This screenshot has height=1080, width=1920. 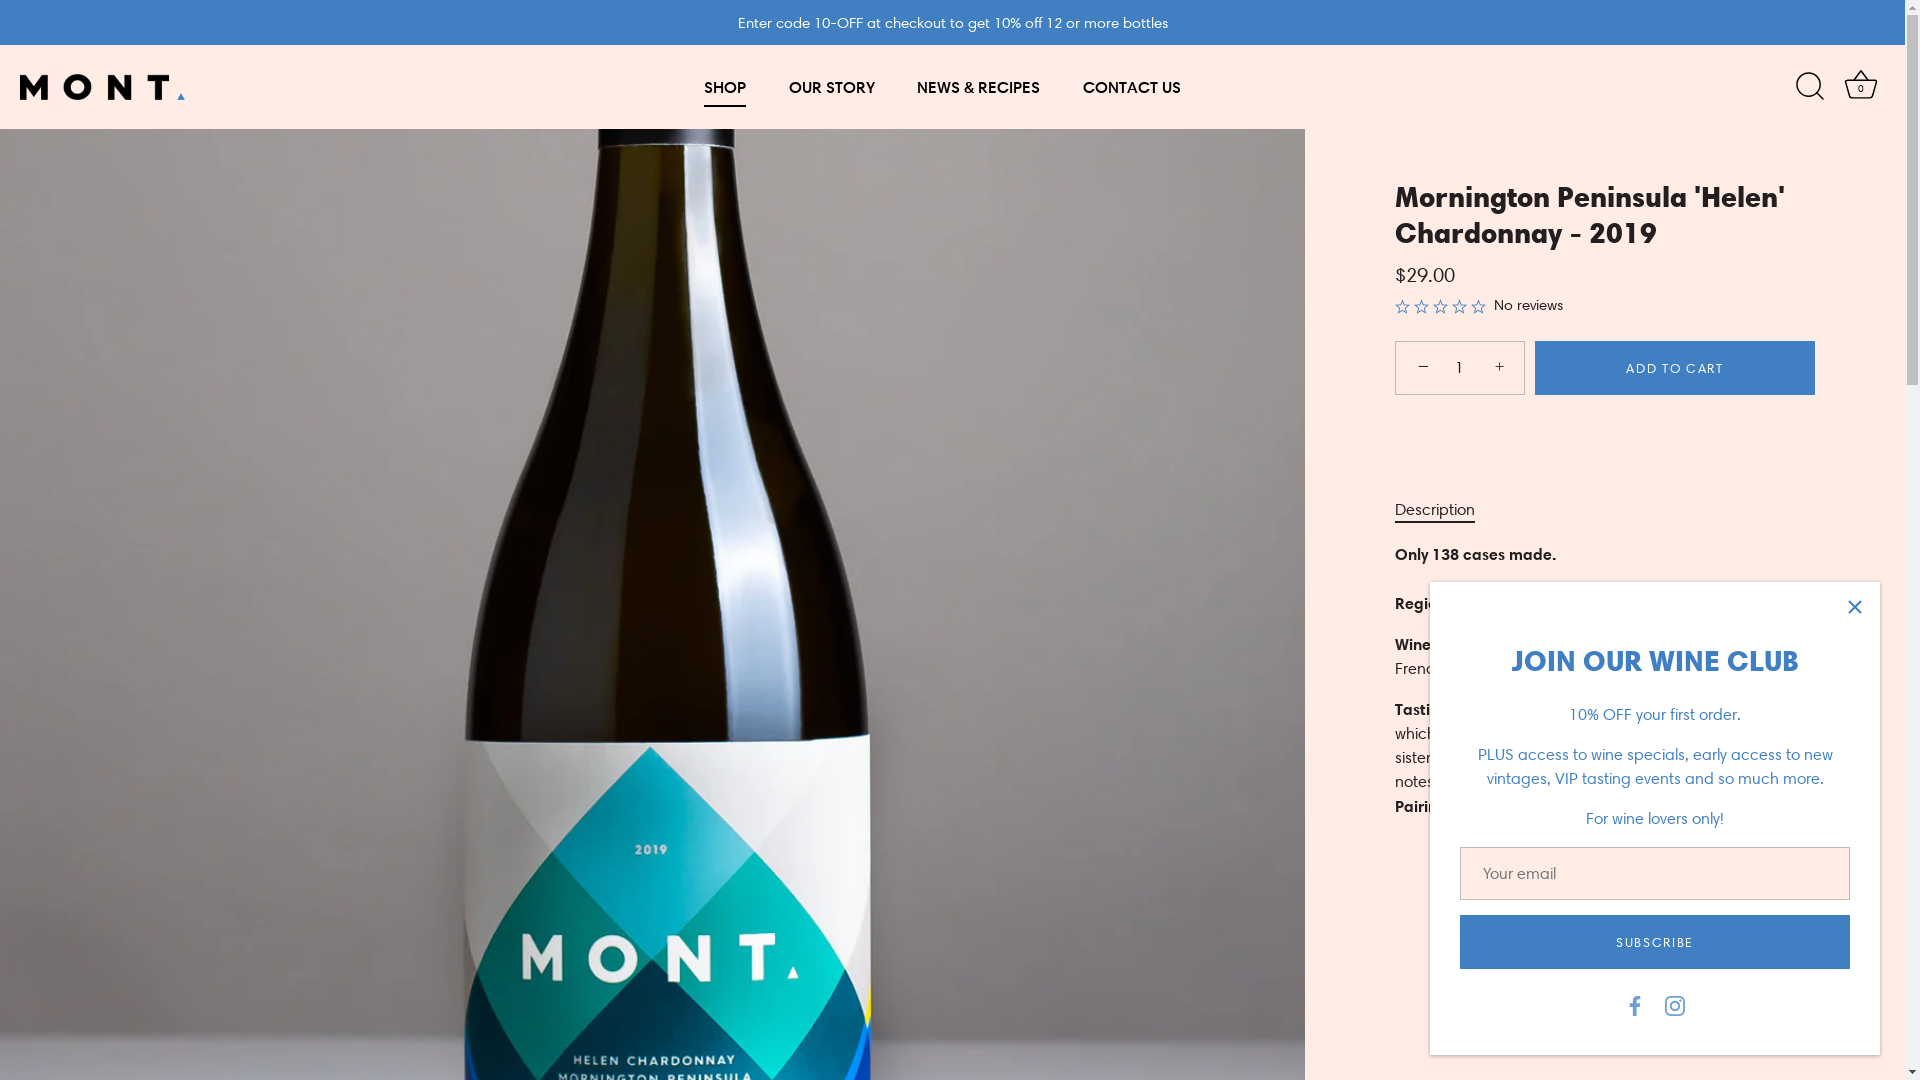 I want to click on NEWS & RECIPES, so click(x=979, y=87).